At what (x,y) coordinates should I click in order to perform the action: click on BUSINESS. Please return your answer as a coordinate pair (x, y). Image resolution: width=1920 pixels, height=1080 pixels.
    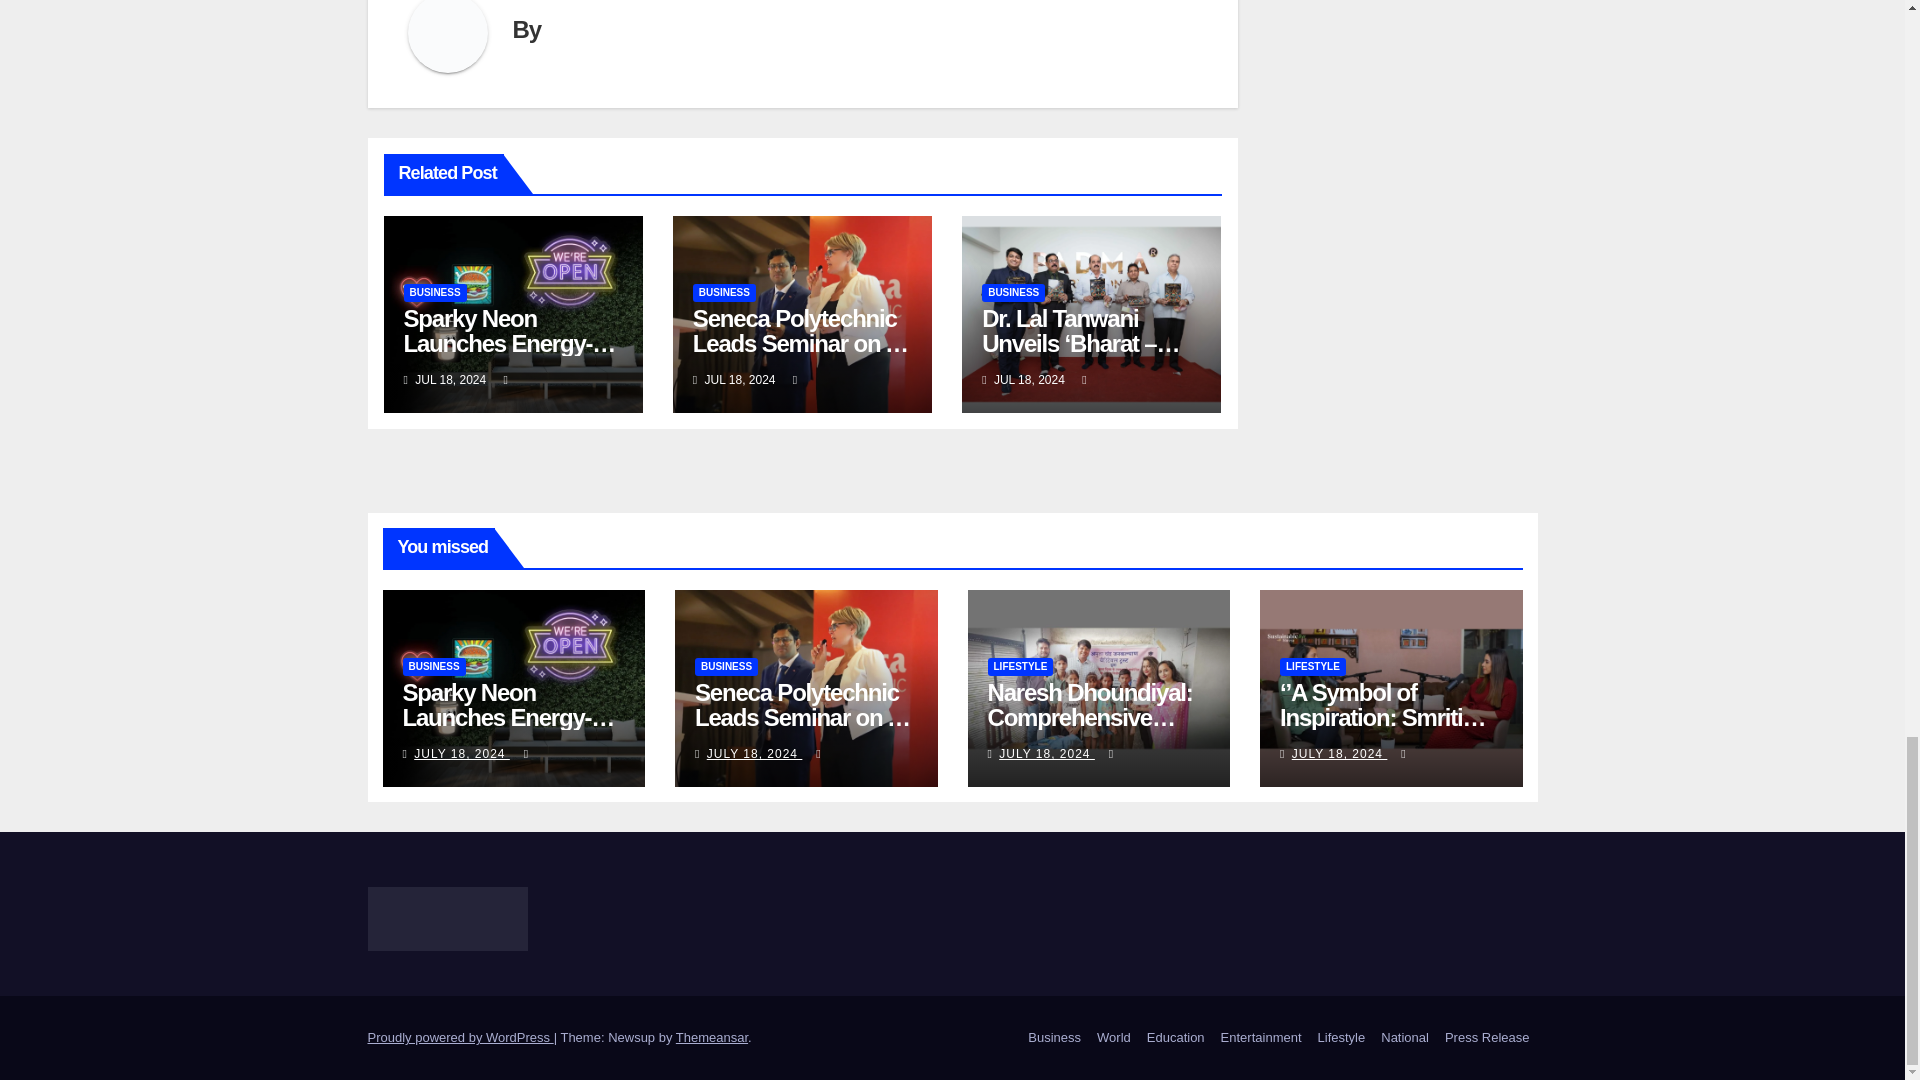
    Looking at the image, I should click on (724, 293).